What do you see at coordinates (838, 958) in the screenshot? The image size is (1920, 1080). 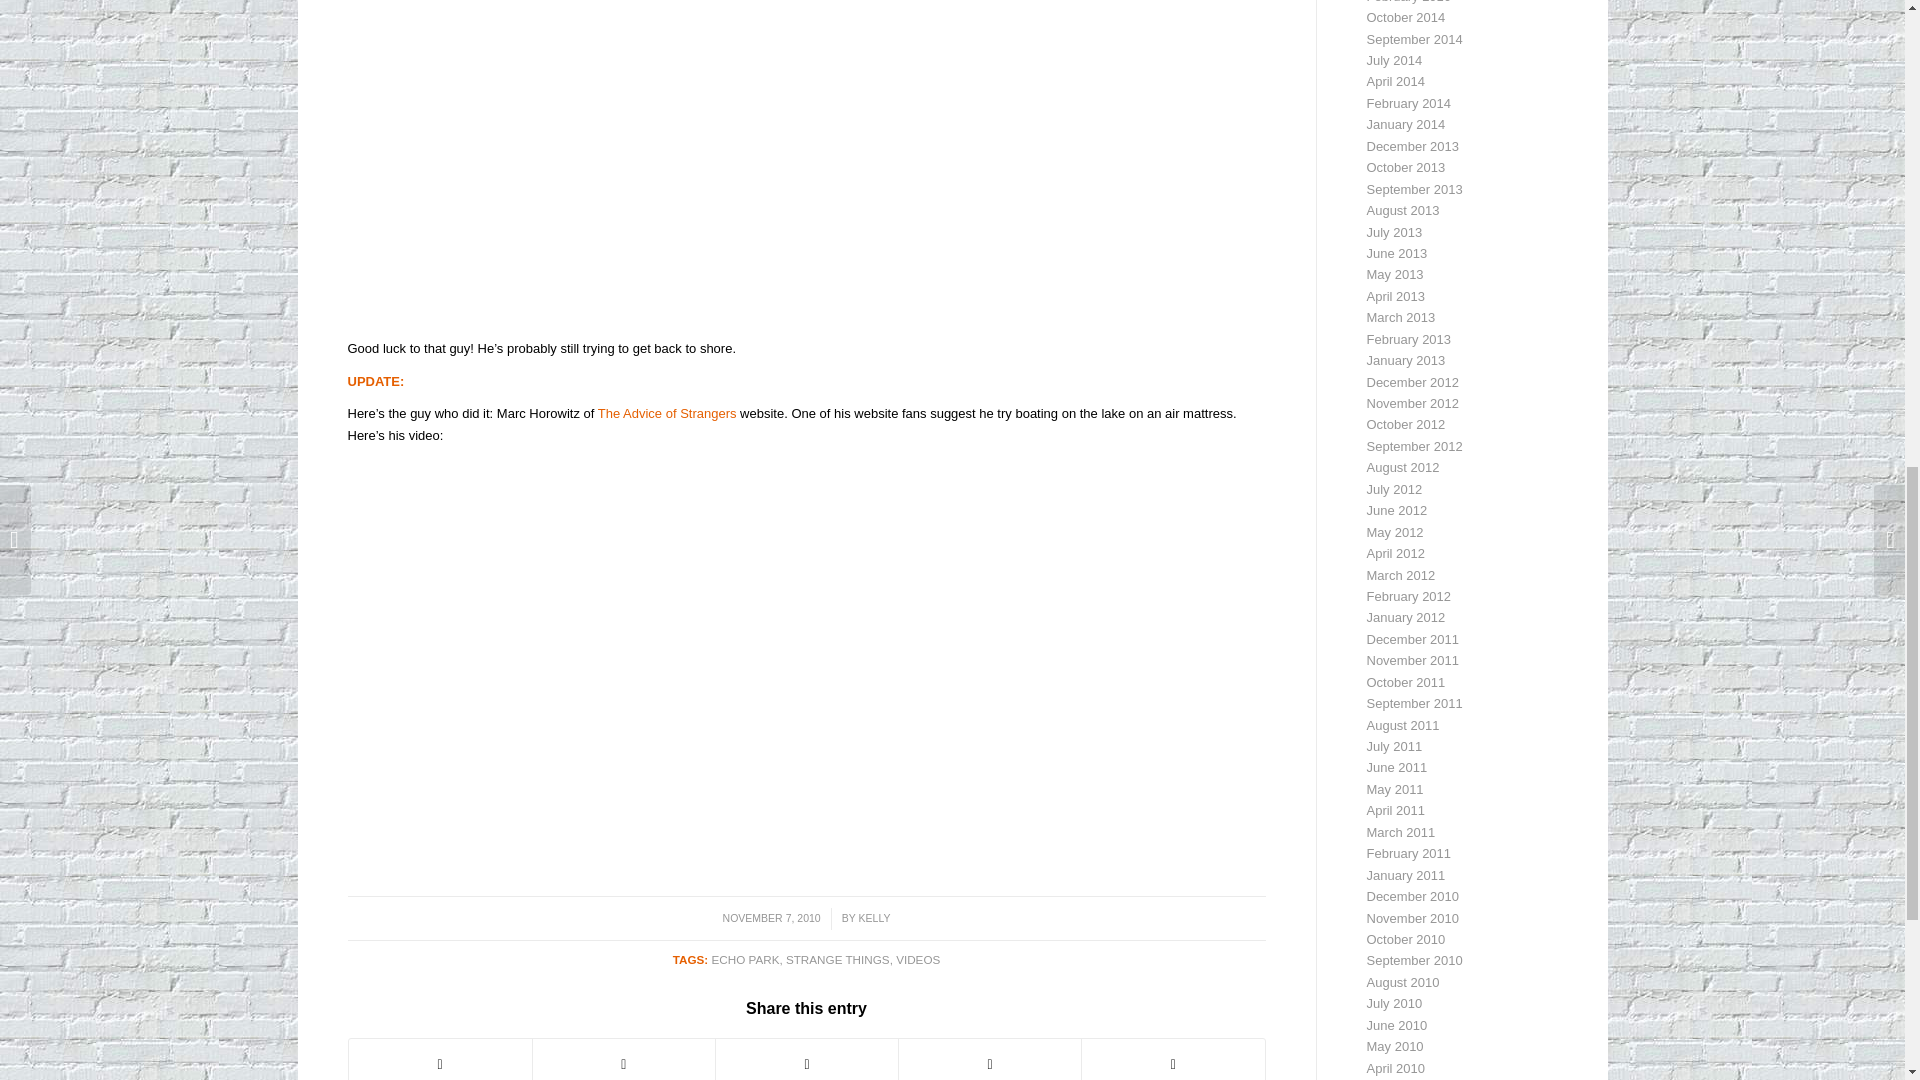 I see `STRANGE THINGS` at bounding box center [838, 958].